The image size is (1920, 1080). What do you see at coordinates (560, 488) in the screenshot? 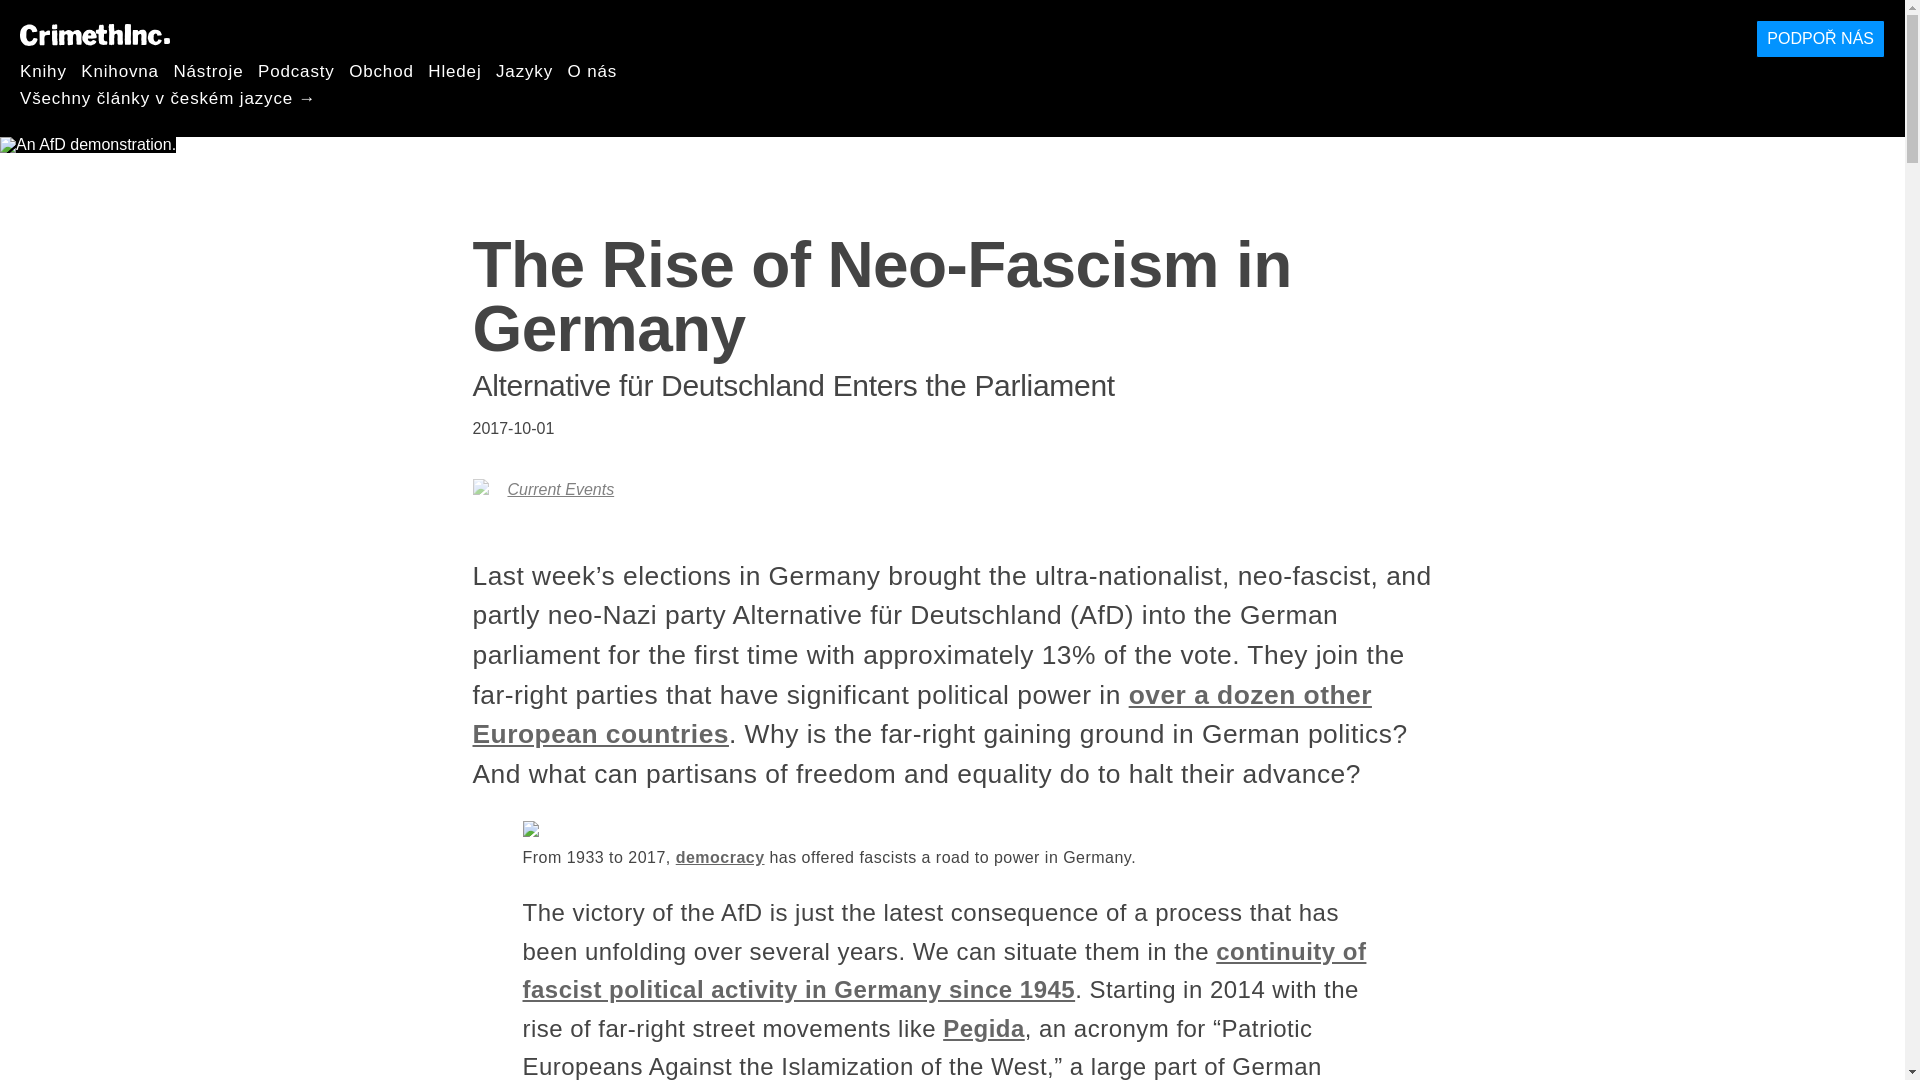
I see `Current Events` at bounding box center [560, 488].